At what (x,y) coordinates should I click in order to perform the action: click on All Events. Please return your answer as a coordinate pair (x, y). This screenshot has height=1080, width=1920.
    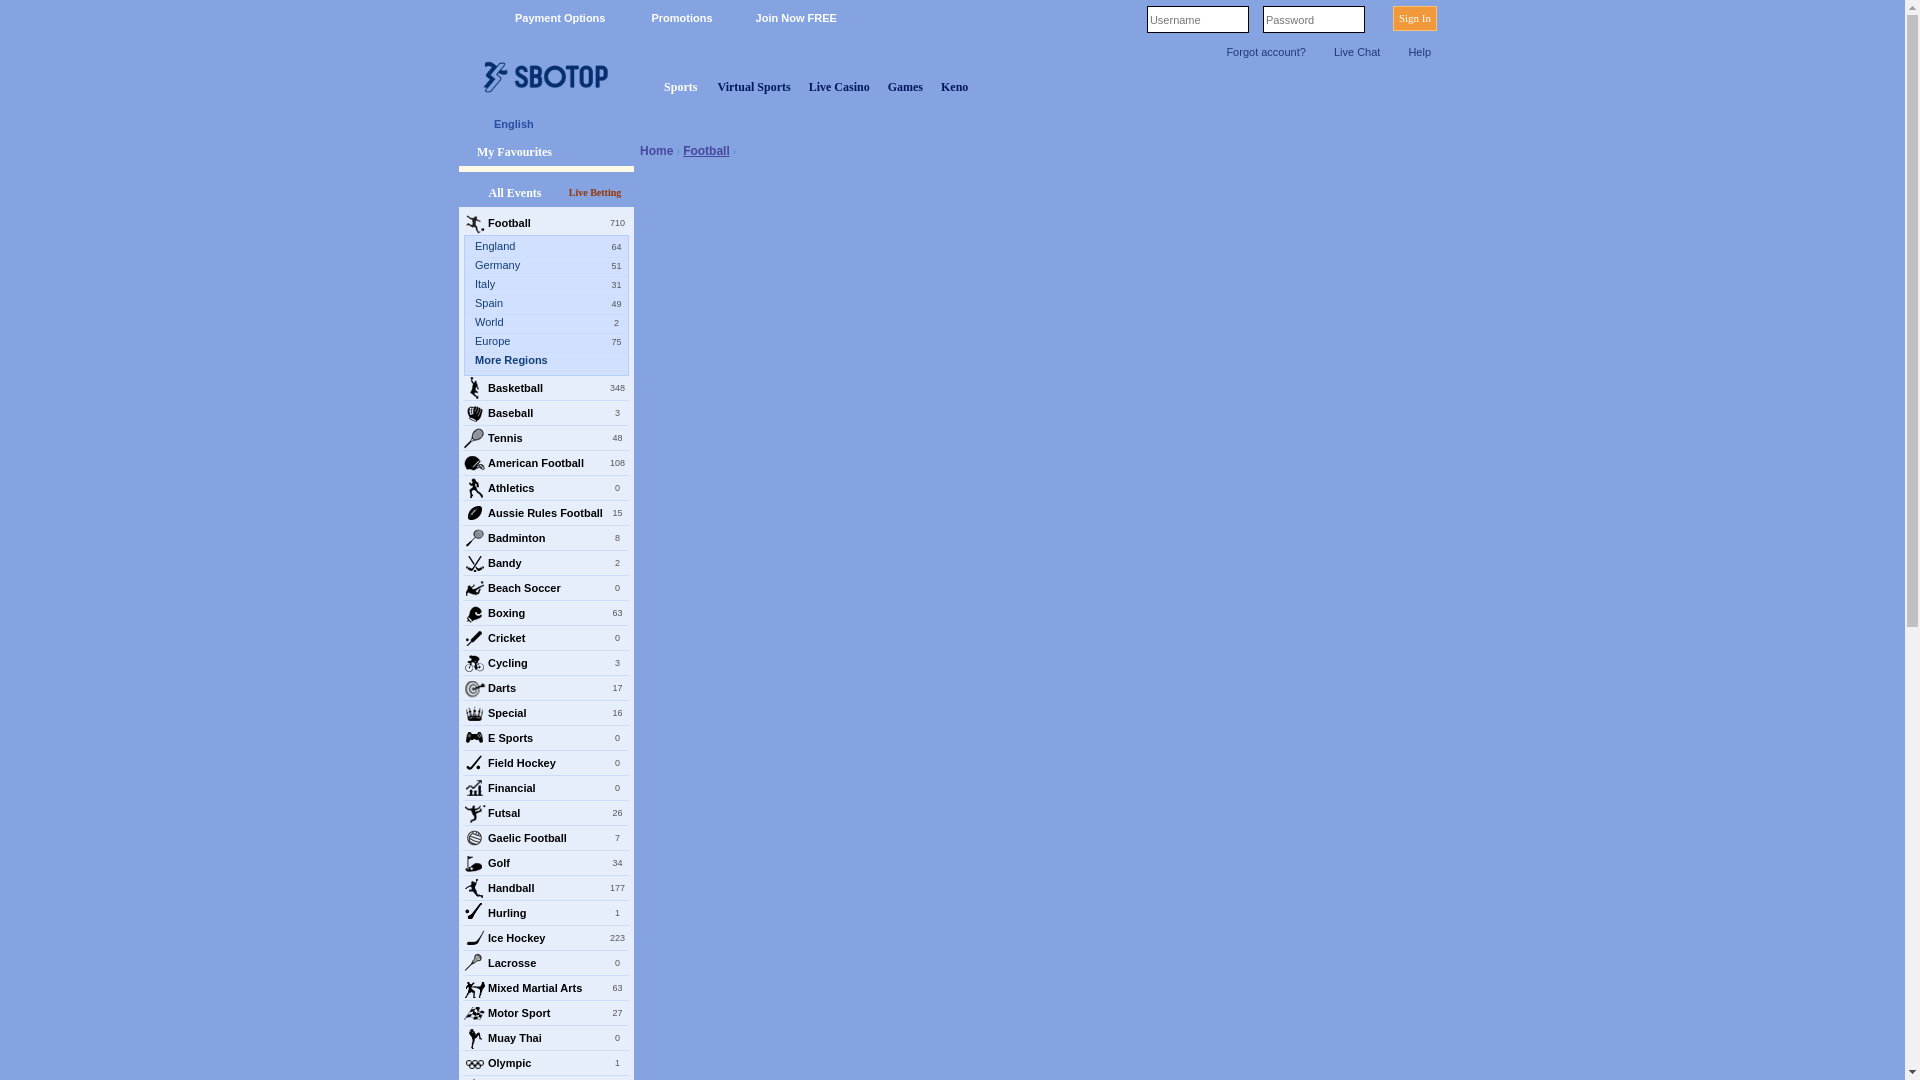
    Looking at the image, I should click on (515, 193).